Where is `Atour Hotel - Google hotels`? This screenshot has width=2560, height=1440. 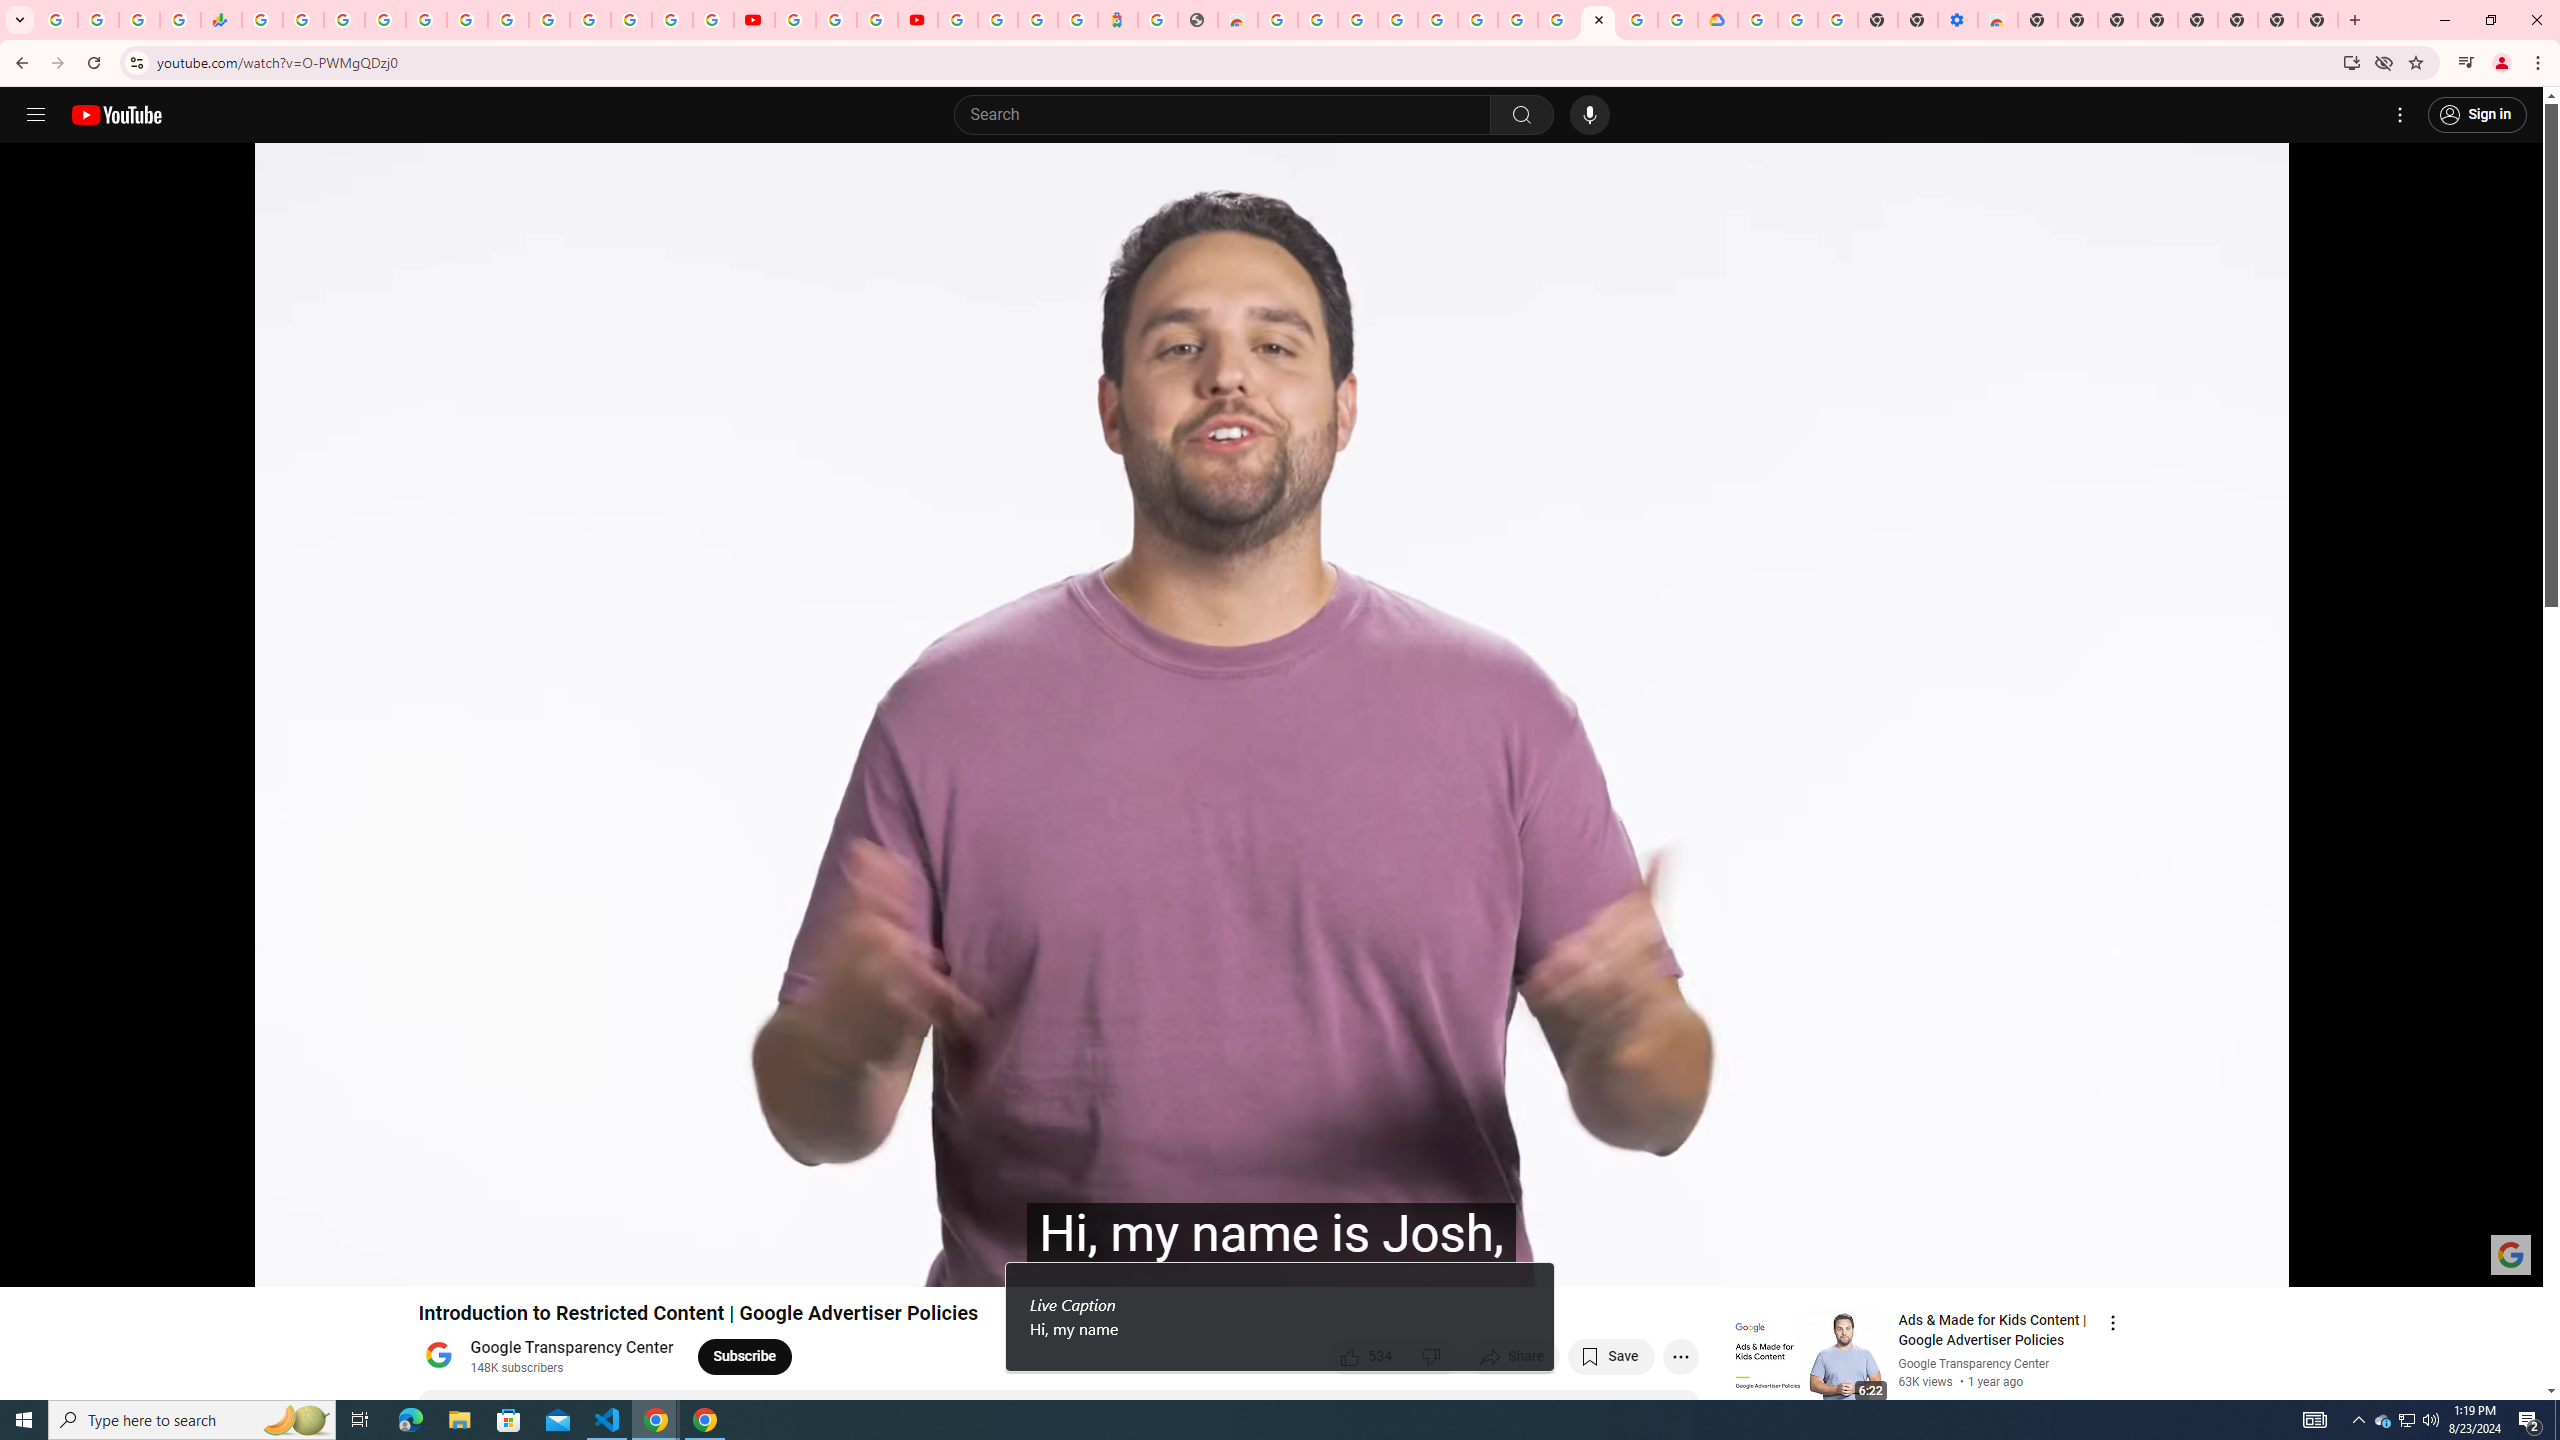
Atour Hotel - Google hotels is located at coordinates (1117, 20).